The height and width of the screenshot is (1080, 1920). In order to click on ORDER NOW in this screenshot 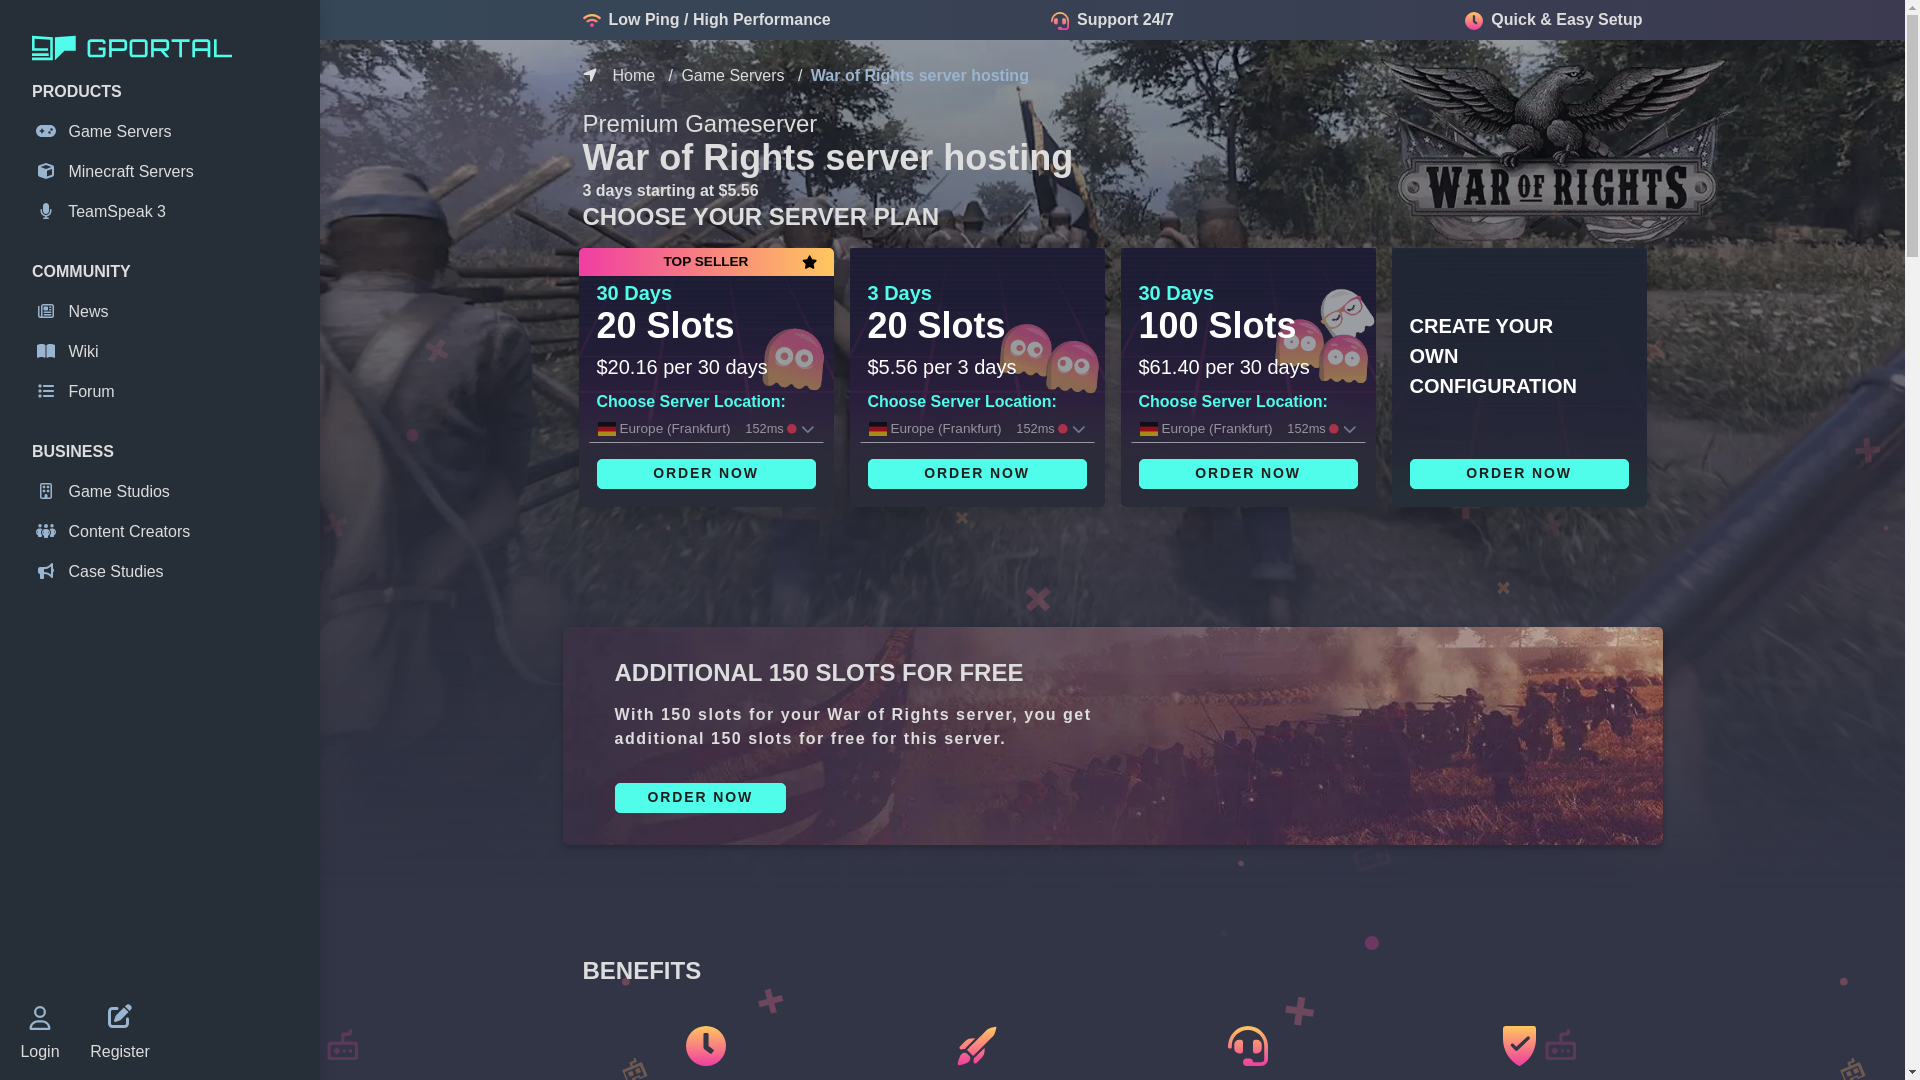, I will do `click(700, 798)`.